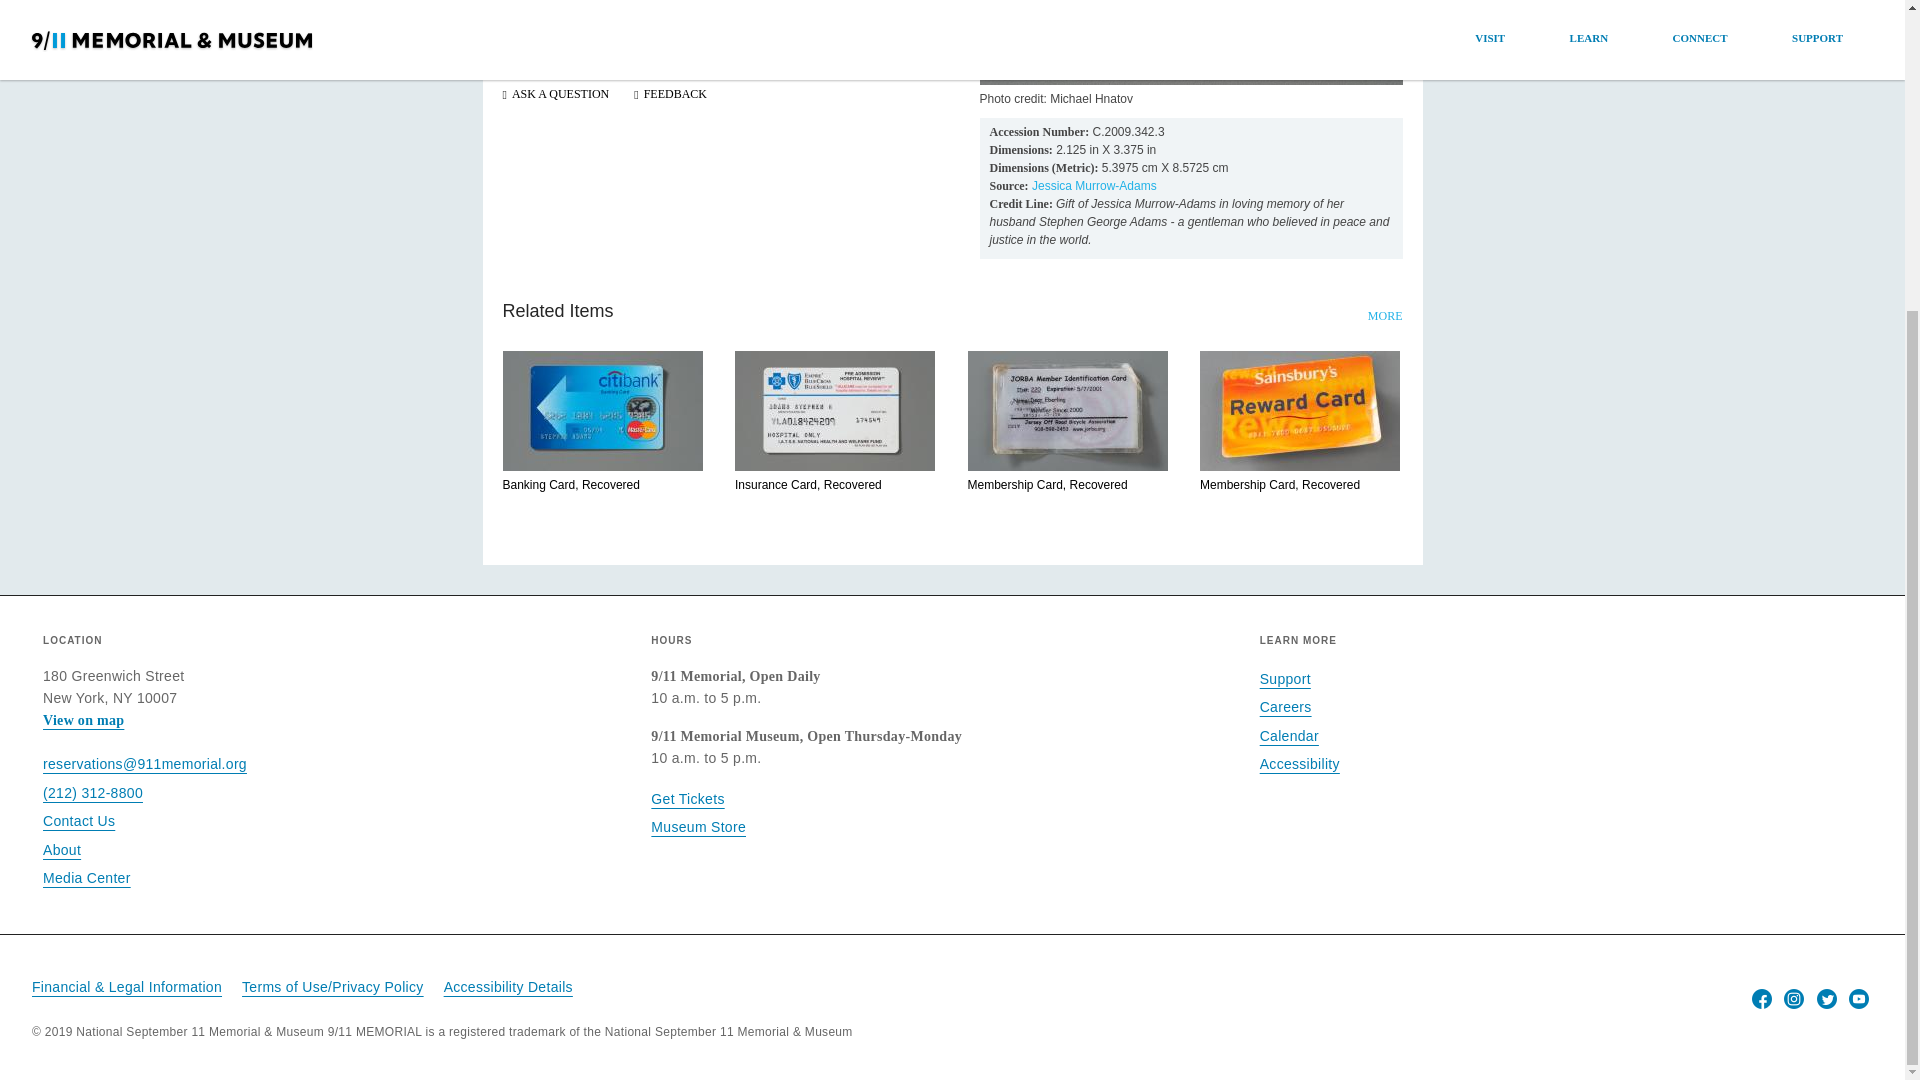 The image size is (1920, 1080). I want to click on Jessica Murrow-Adams, so click(1094, 186).